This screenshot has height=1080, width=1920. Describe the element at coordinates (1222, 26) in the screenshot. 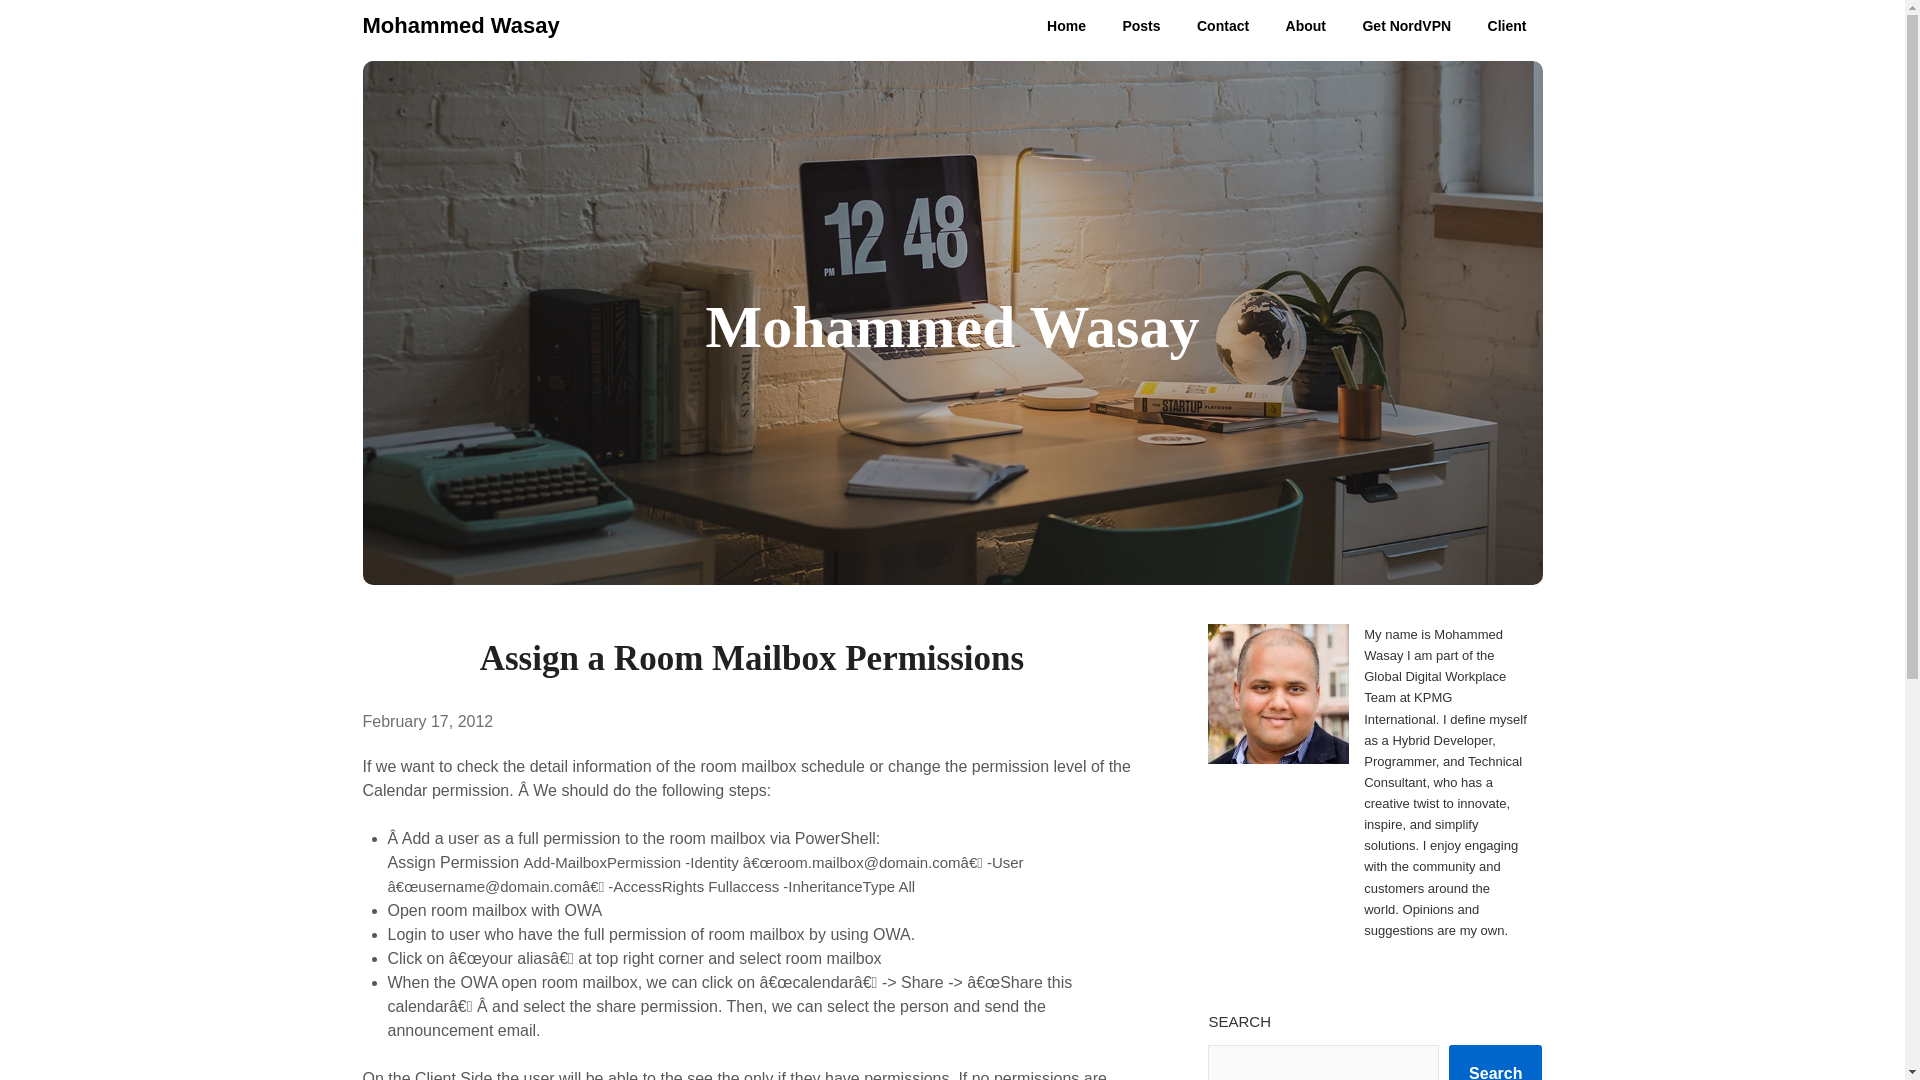

I see `Contact` at that location.